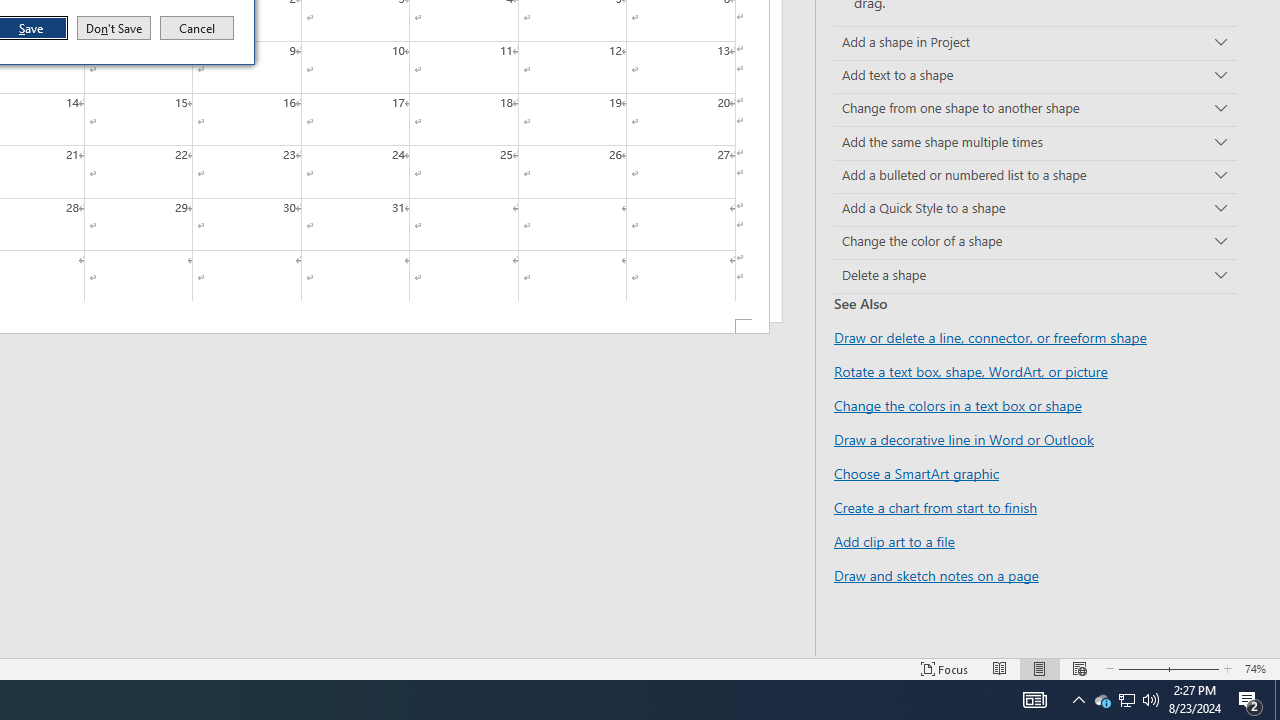  Describe the element at coordinates (971, 371) in the screenshot. I see `Rotate a text box, shape, WordArt, or picture` at that location.